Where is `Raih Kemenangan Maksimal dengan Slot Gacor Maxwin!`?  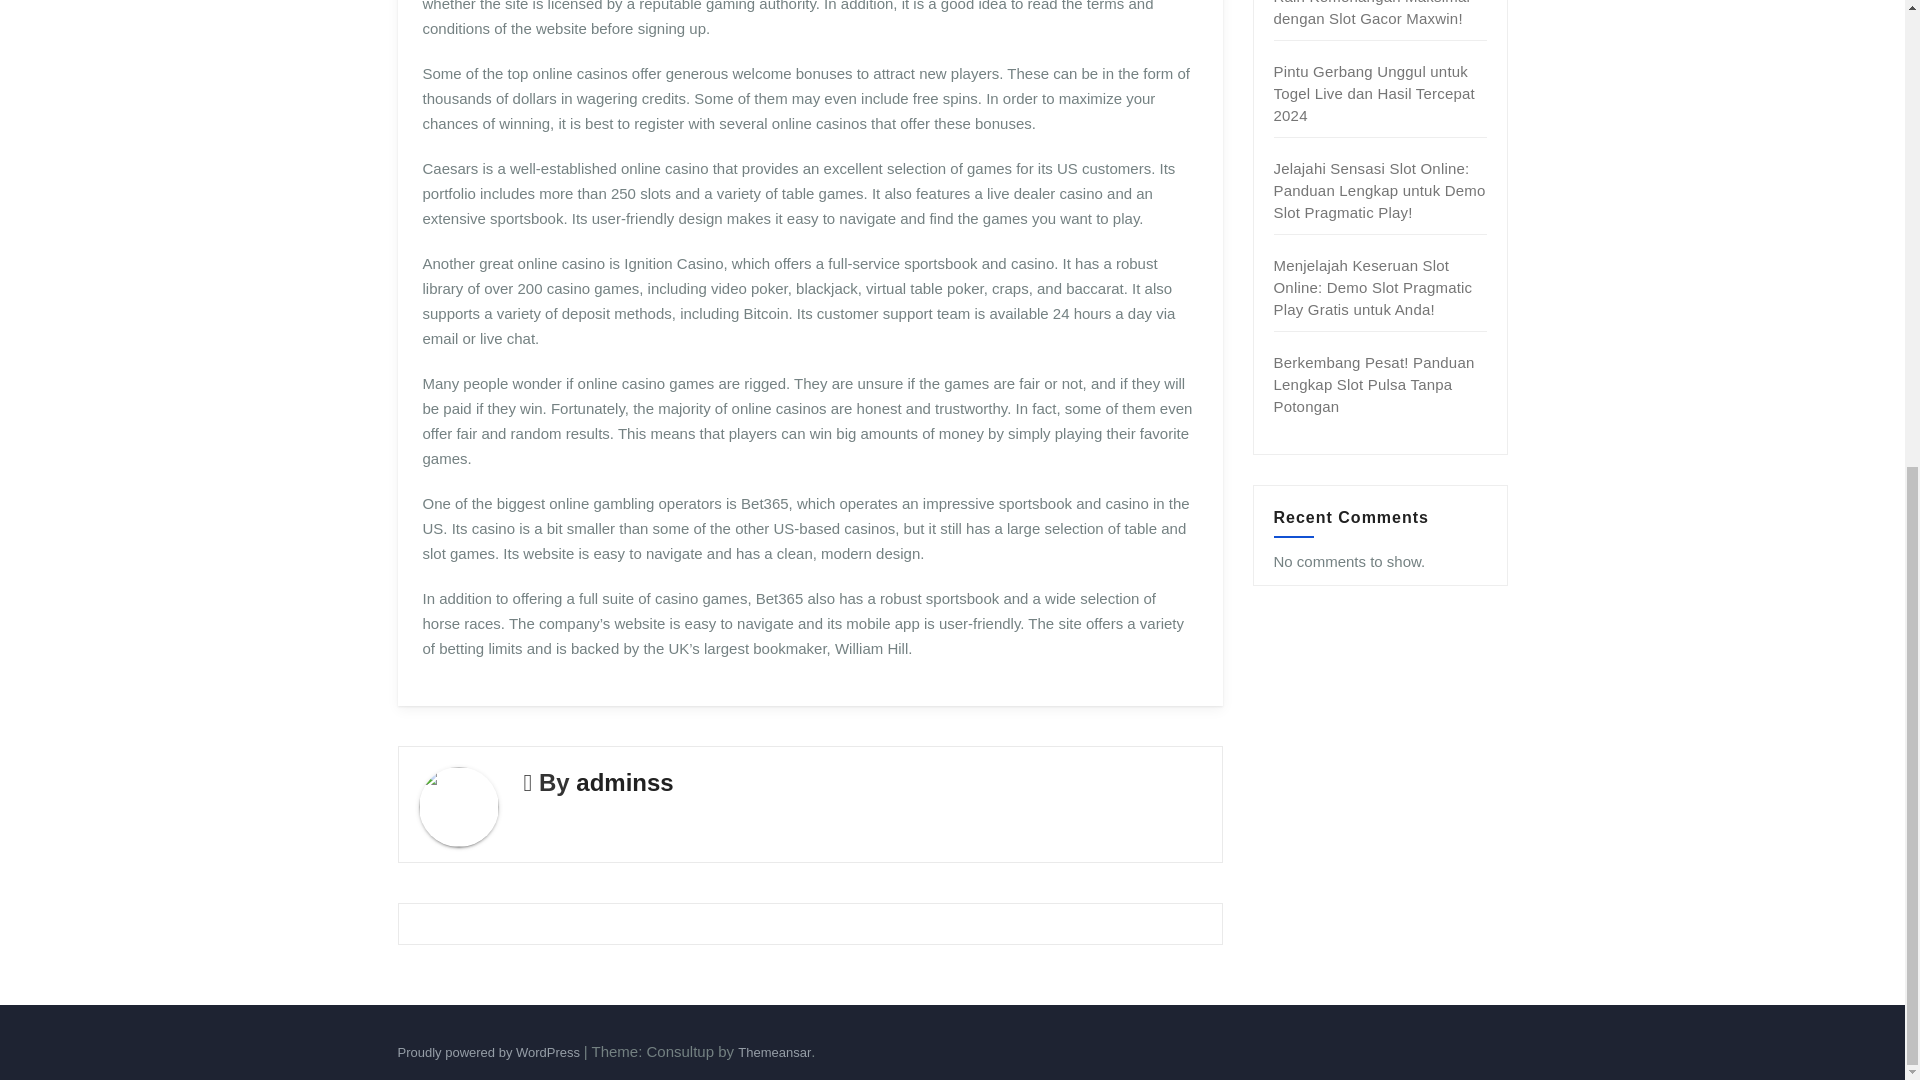
Raih Kemenangan Maksimal dengan Slot Gacor Maxwin! is located at coordinates (1372, 14).